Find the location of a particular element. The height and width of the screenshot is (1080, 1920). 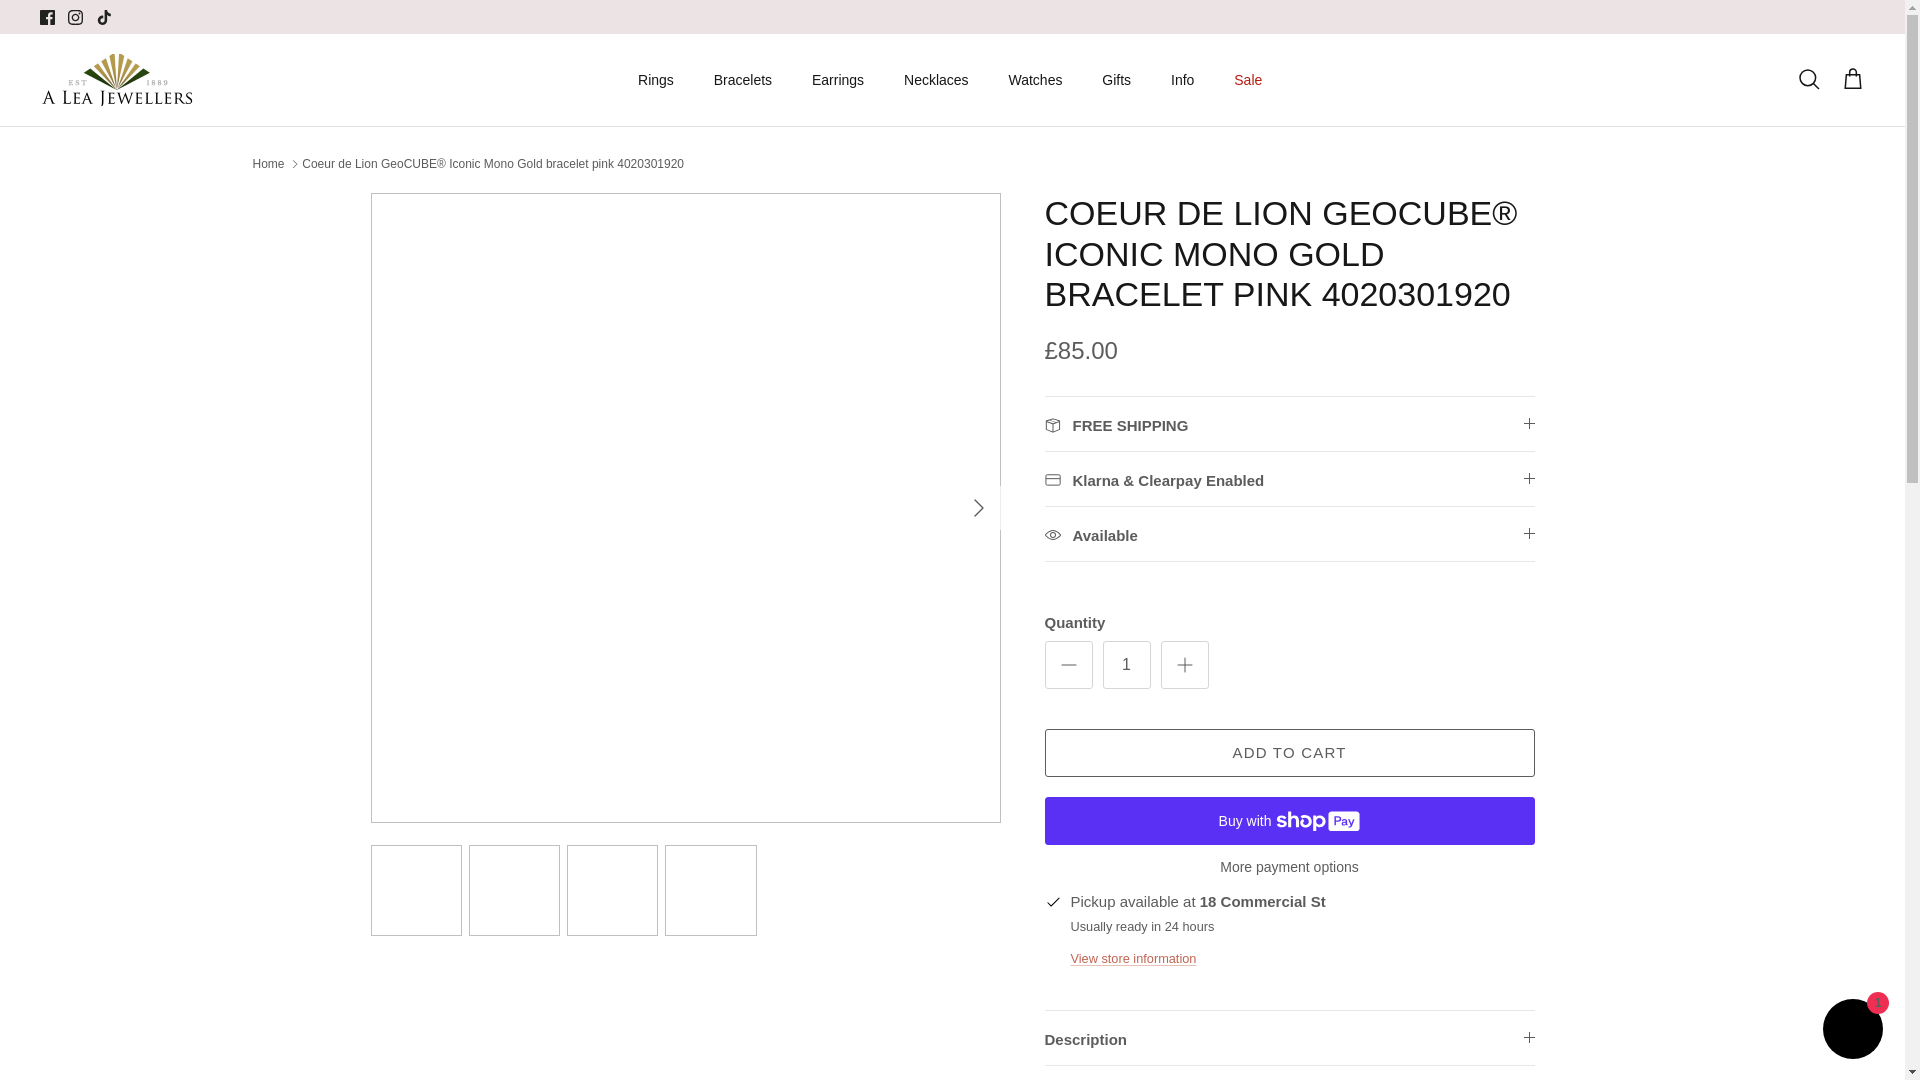

Bracelets is located at coordinates (742, 80).